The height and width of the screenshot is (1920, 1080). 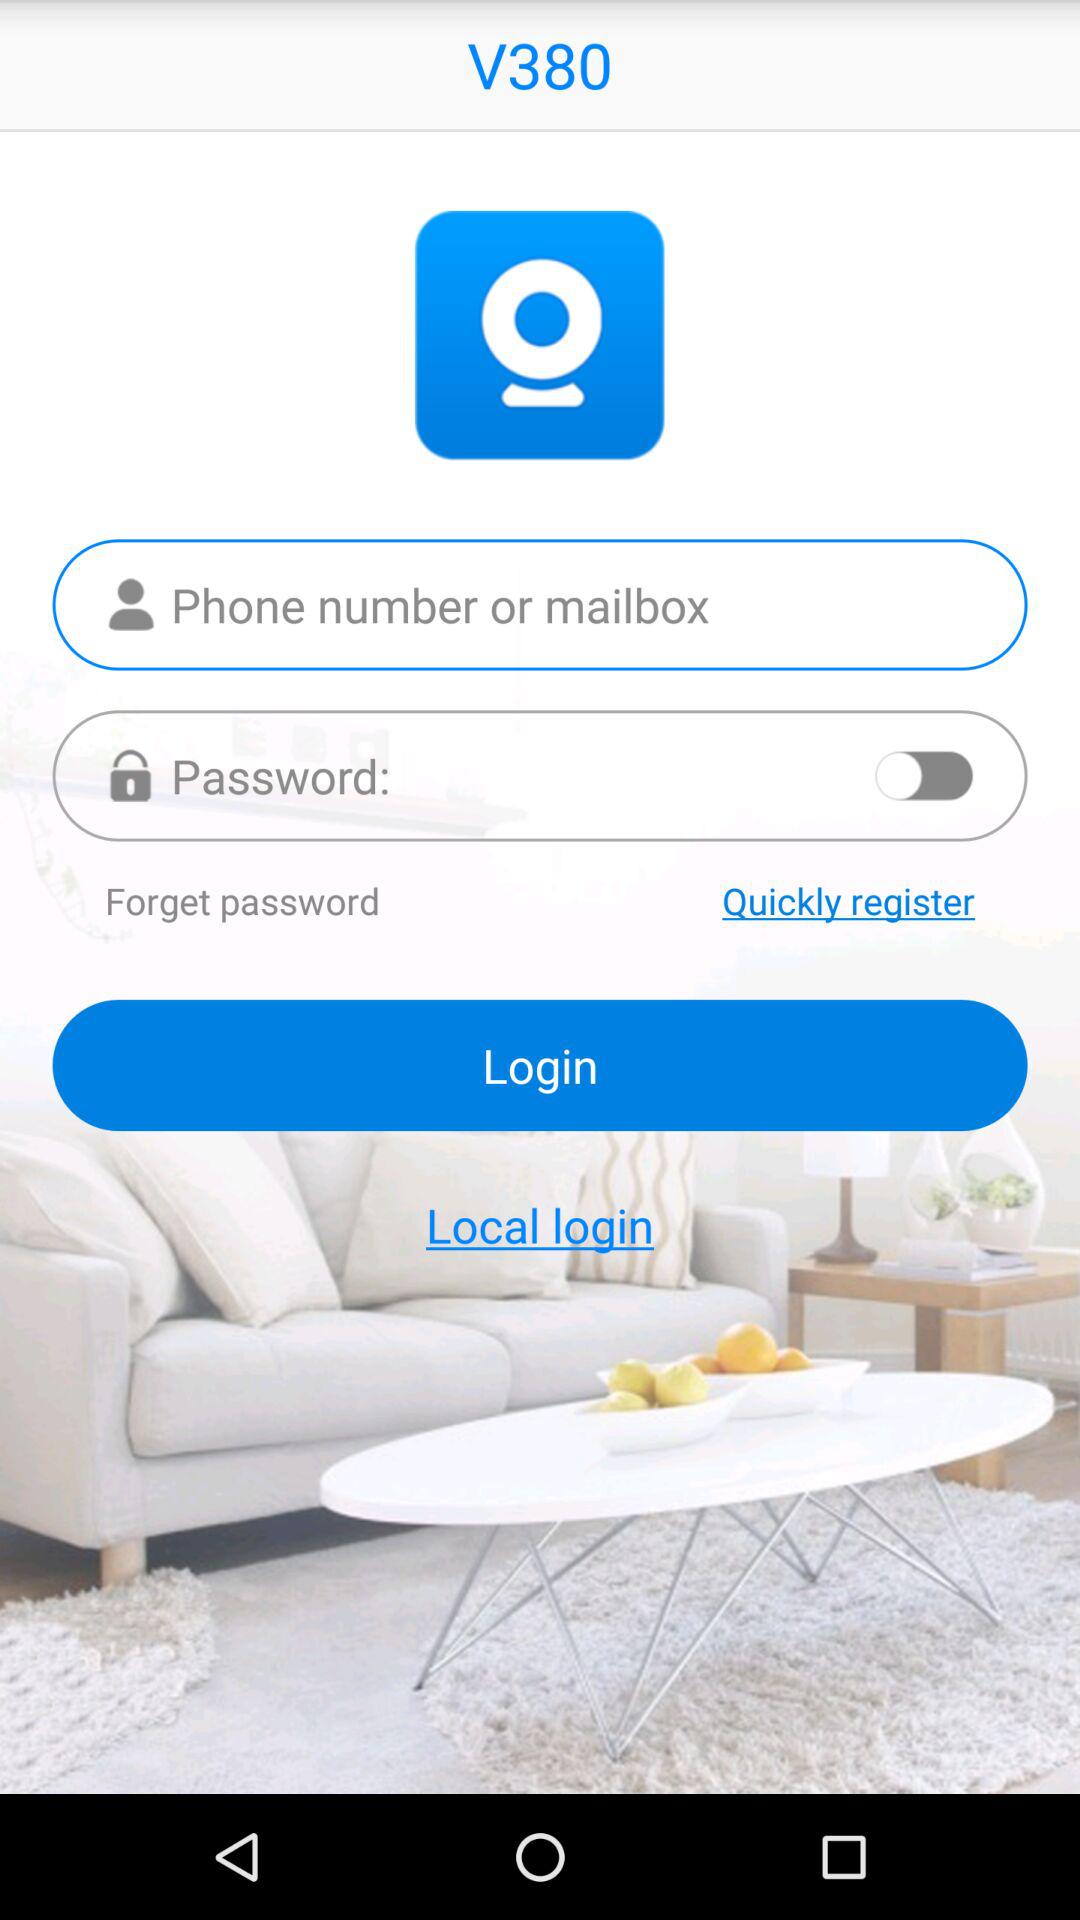 I want to click on show password, so click(x=925, y=775).